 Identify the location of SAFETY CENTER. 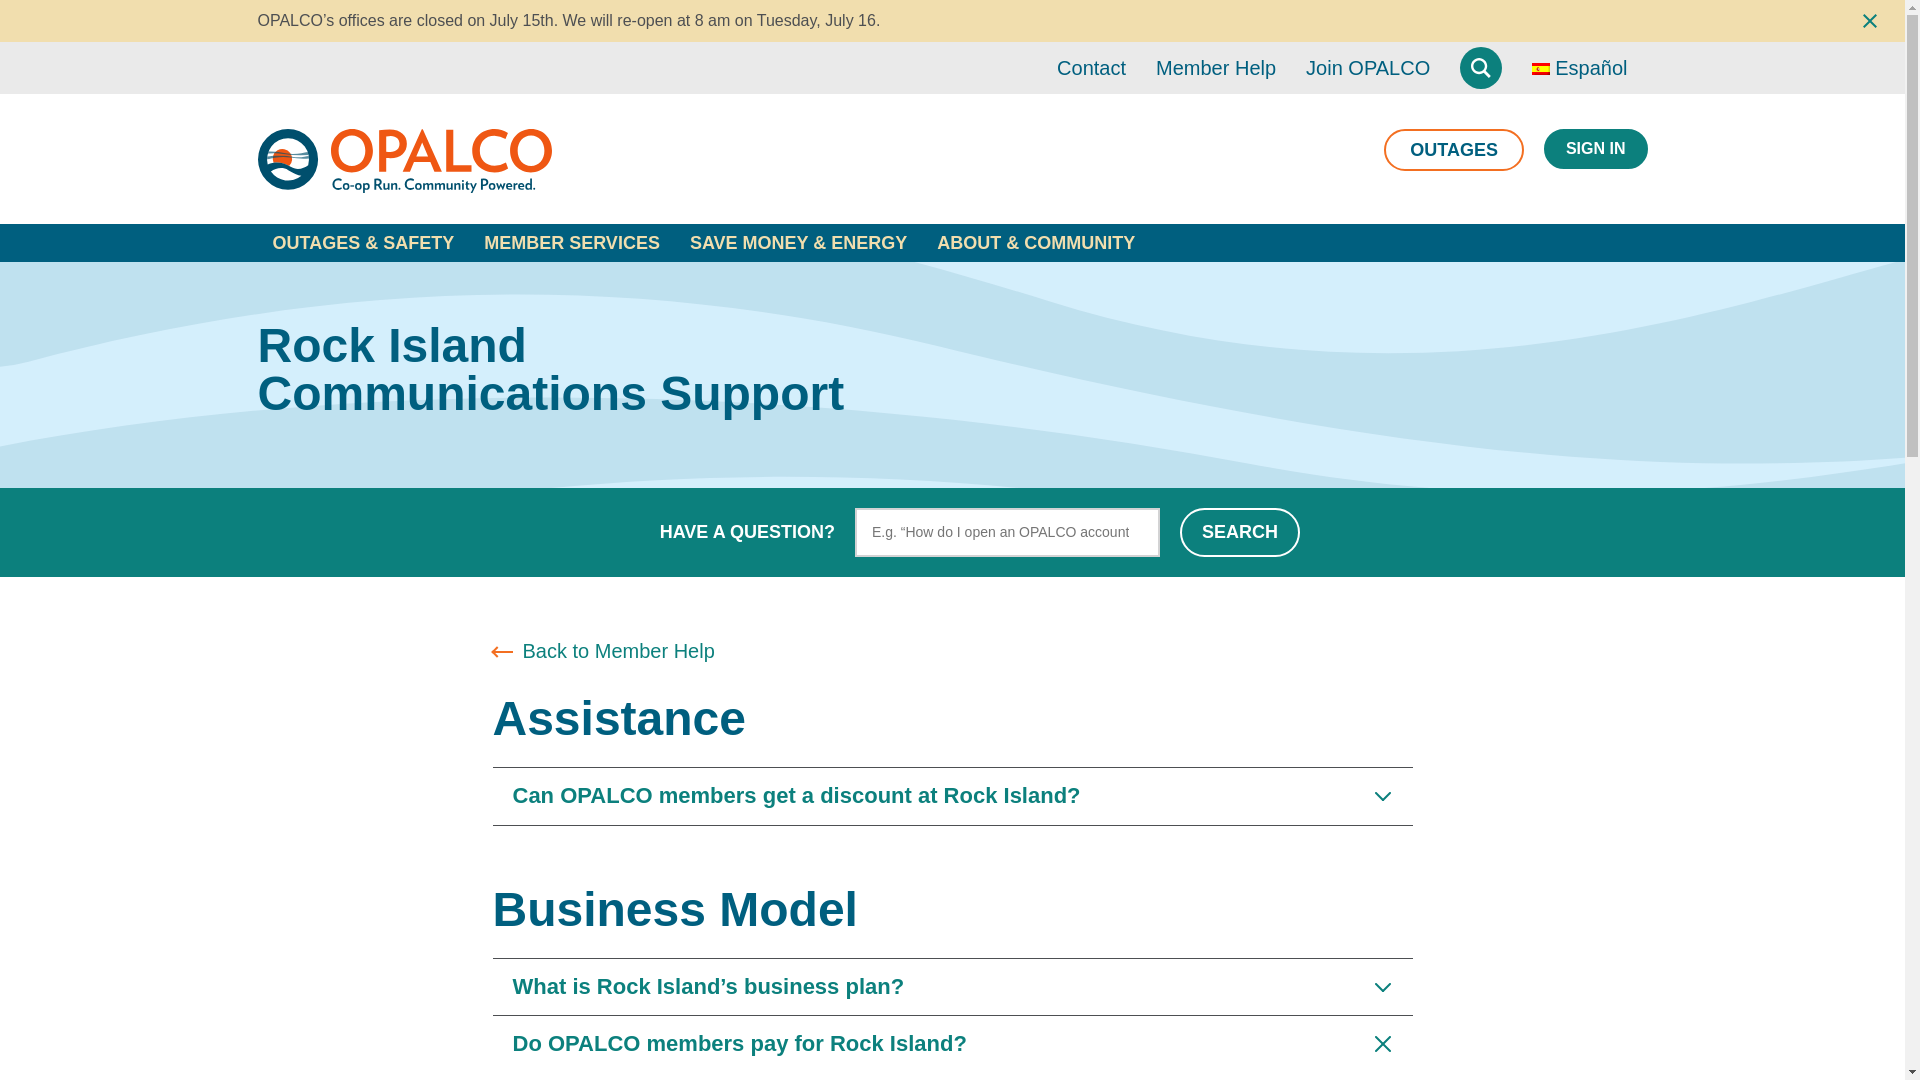
(354, 278).